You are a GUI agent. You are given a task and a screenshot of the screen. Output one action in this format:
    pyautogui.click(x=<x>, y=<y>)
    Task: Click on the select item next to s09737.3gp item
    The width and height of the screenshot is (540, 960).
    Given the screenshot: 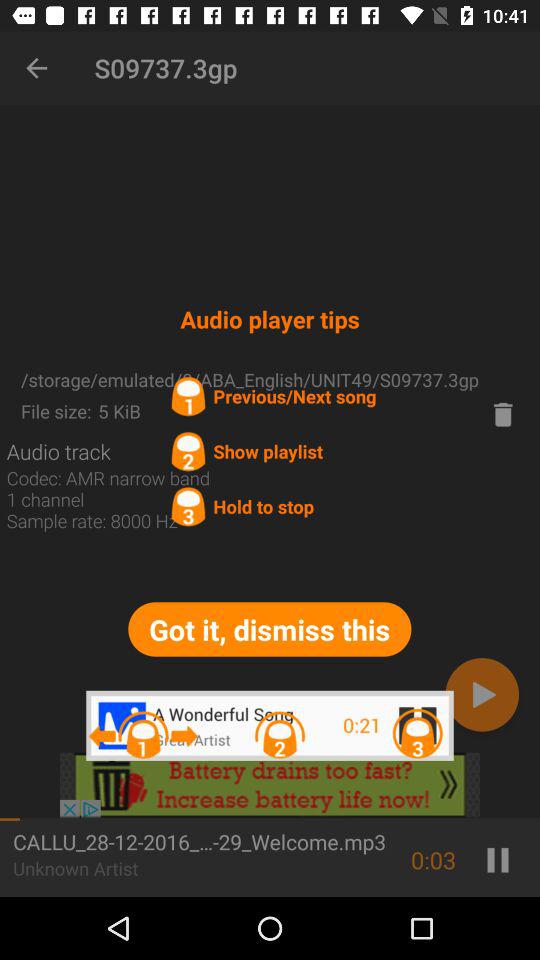 What is the action you would take?
    pyautogui.click(x=36, y=68)
    